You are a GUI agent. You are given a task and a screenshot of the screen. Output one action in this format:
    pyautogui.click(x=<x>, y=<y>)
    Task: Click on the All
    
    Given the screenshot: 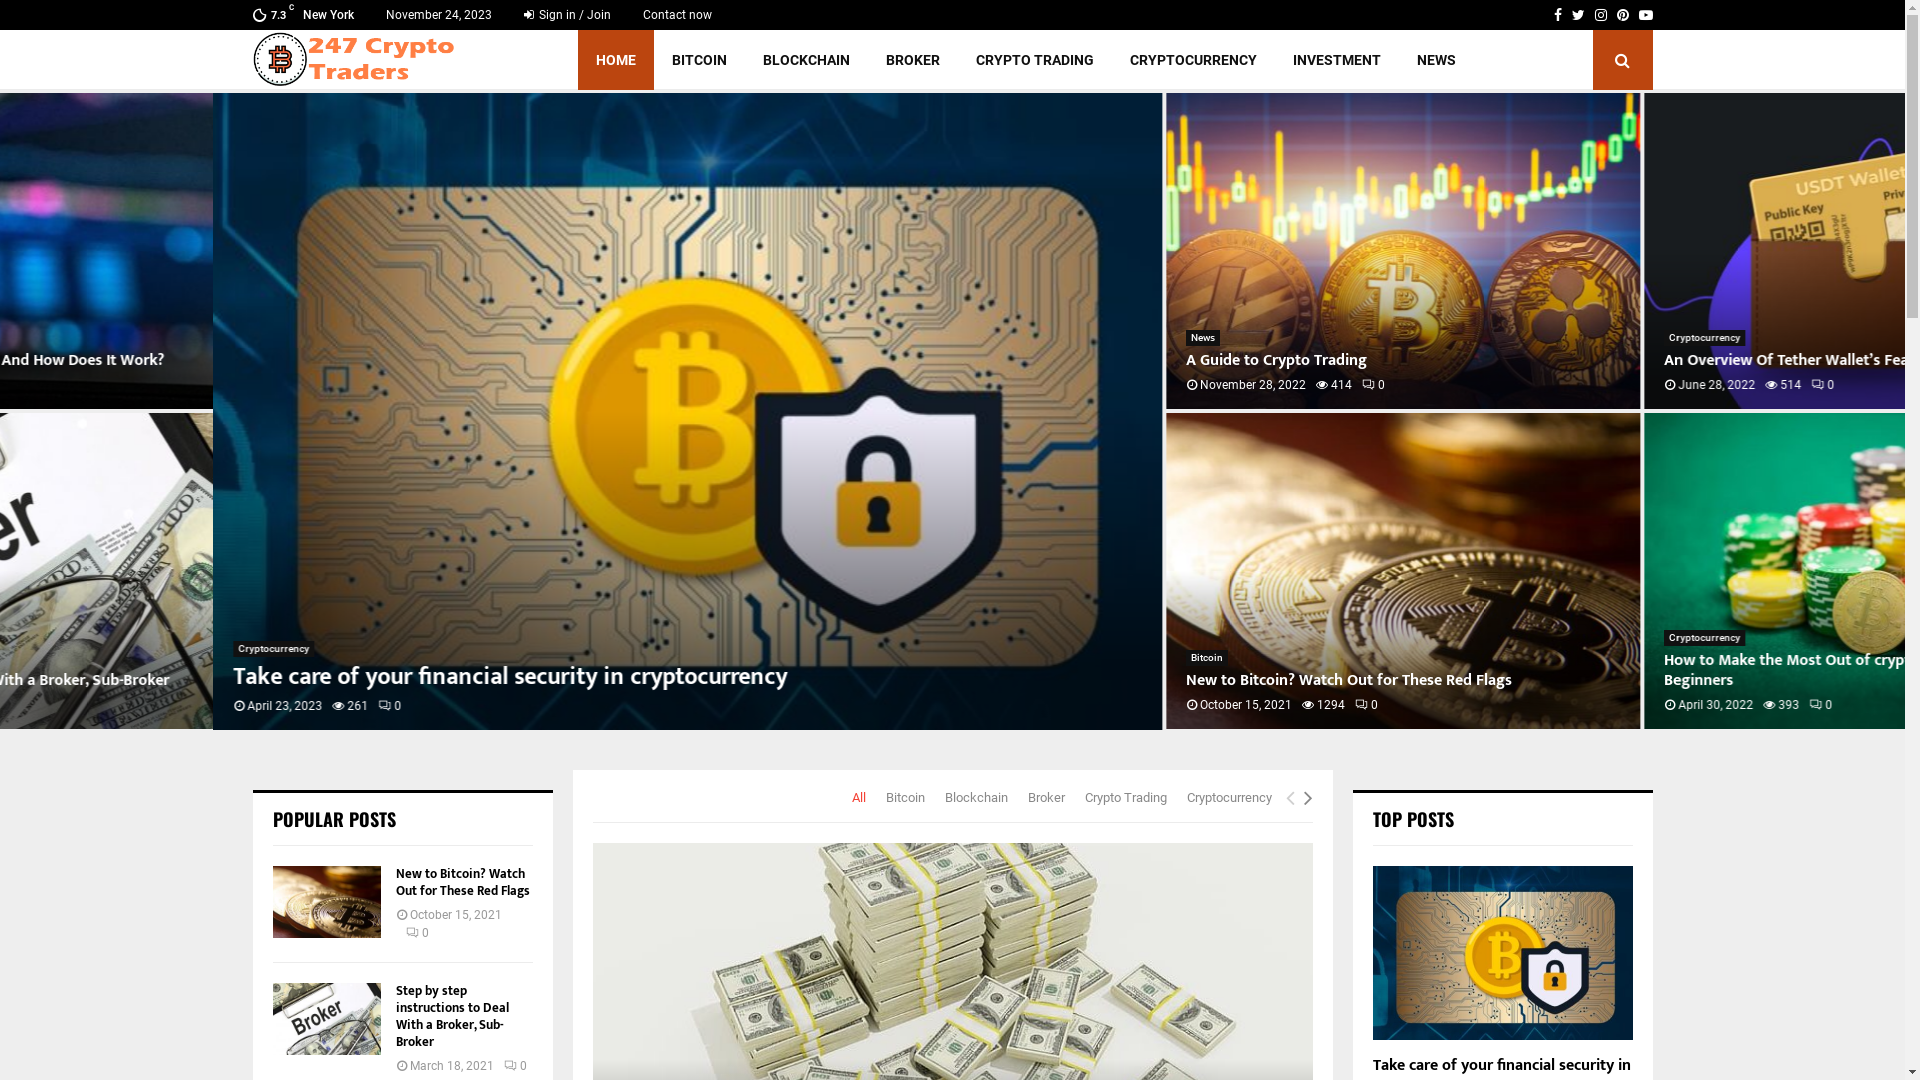 What is the action you would take?
    pyautogui.click(x=859, y=798)
    